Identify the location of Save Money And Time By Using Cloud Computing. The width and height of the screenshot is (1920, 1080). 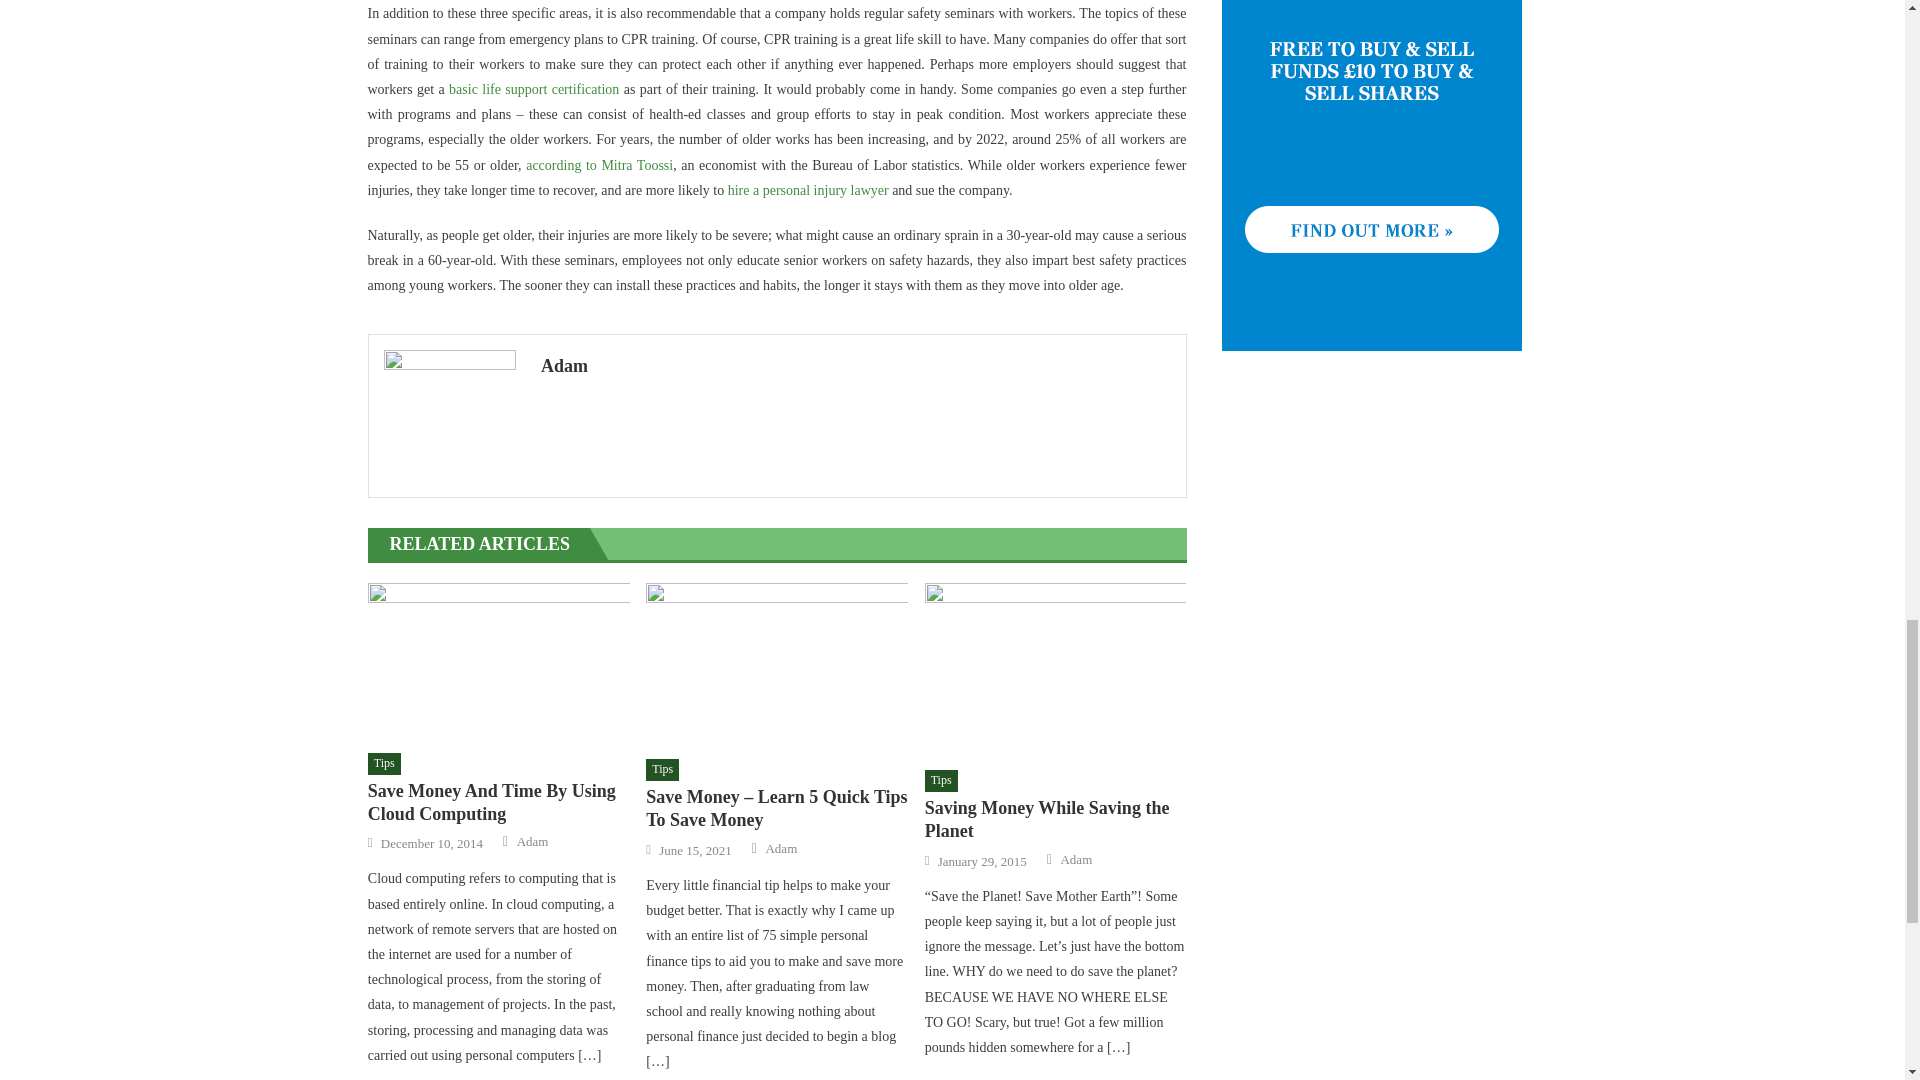
(498, 661).